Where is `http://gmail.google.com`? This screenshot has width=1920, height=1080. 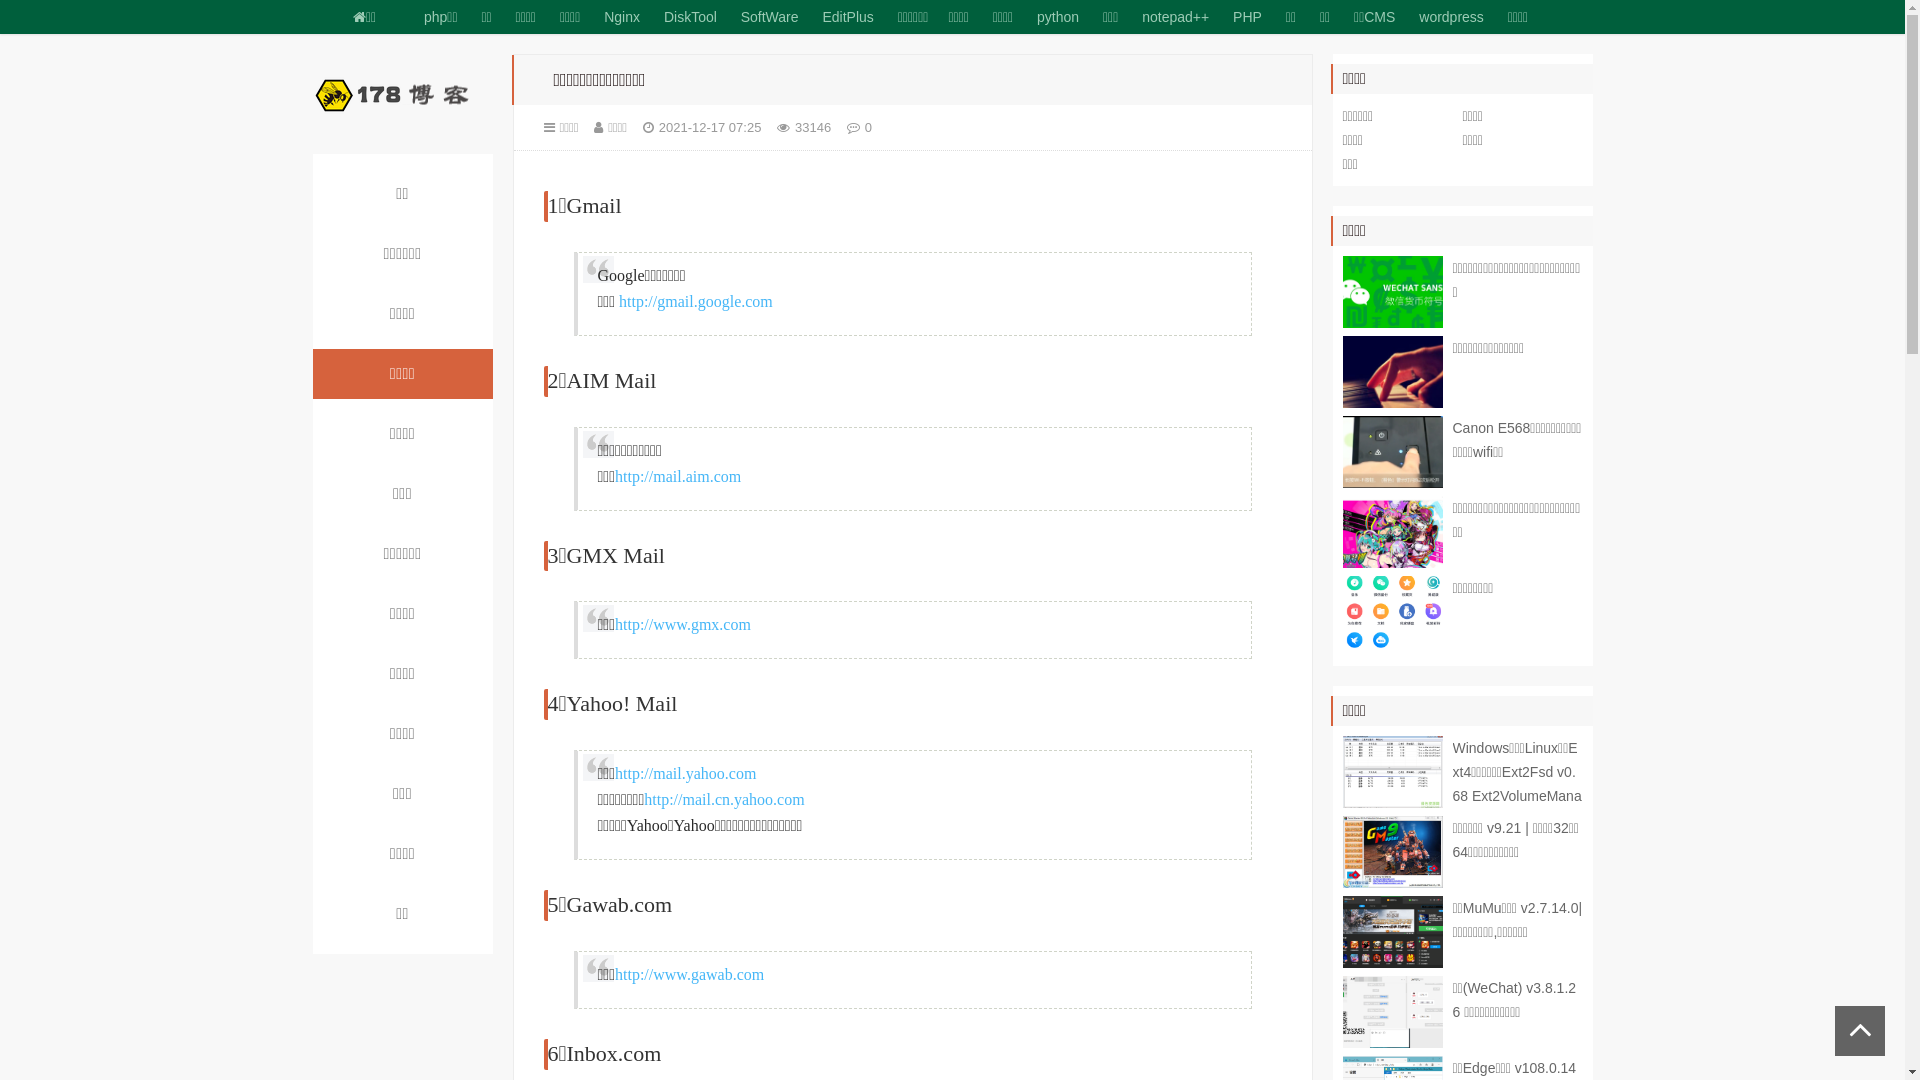
http://gmail.google.com is located at coordinates (696, 302).